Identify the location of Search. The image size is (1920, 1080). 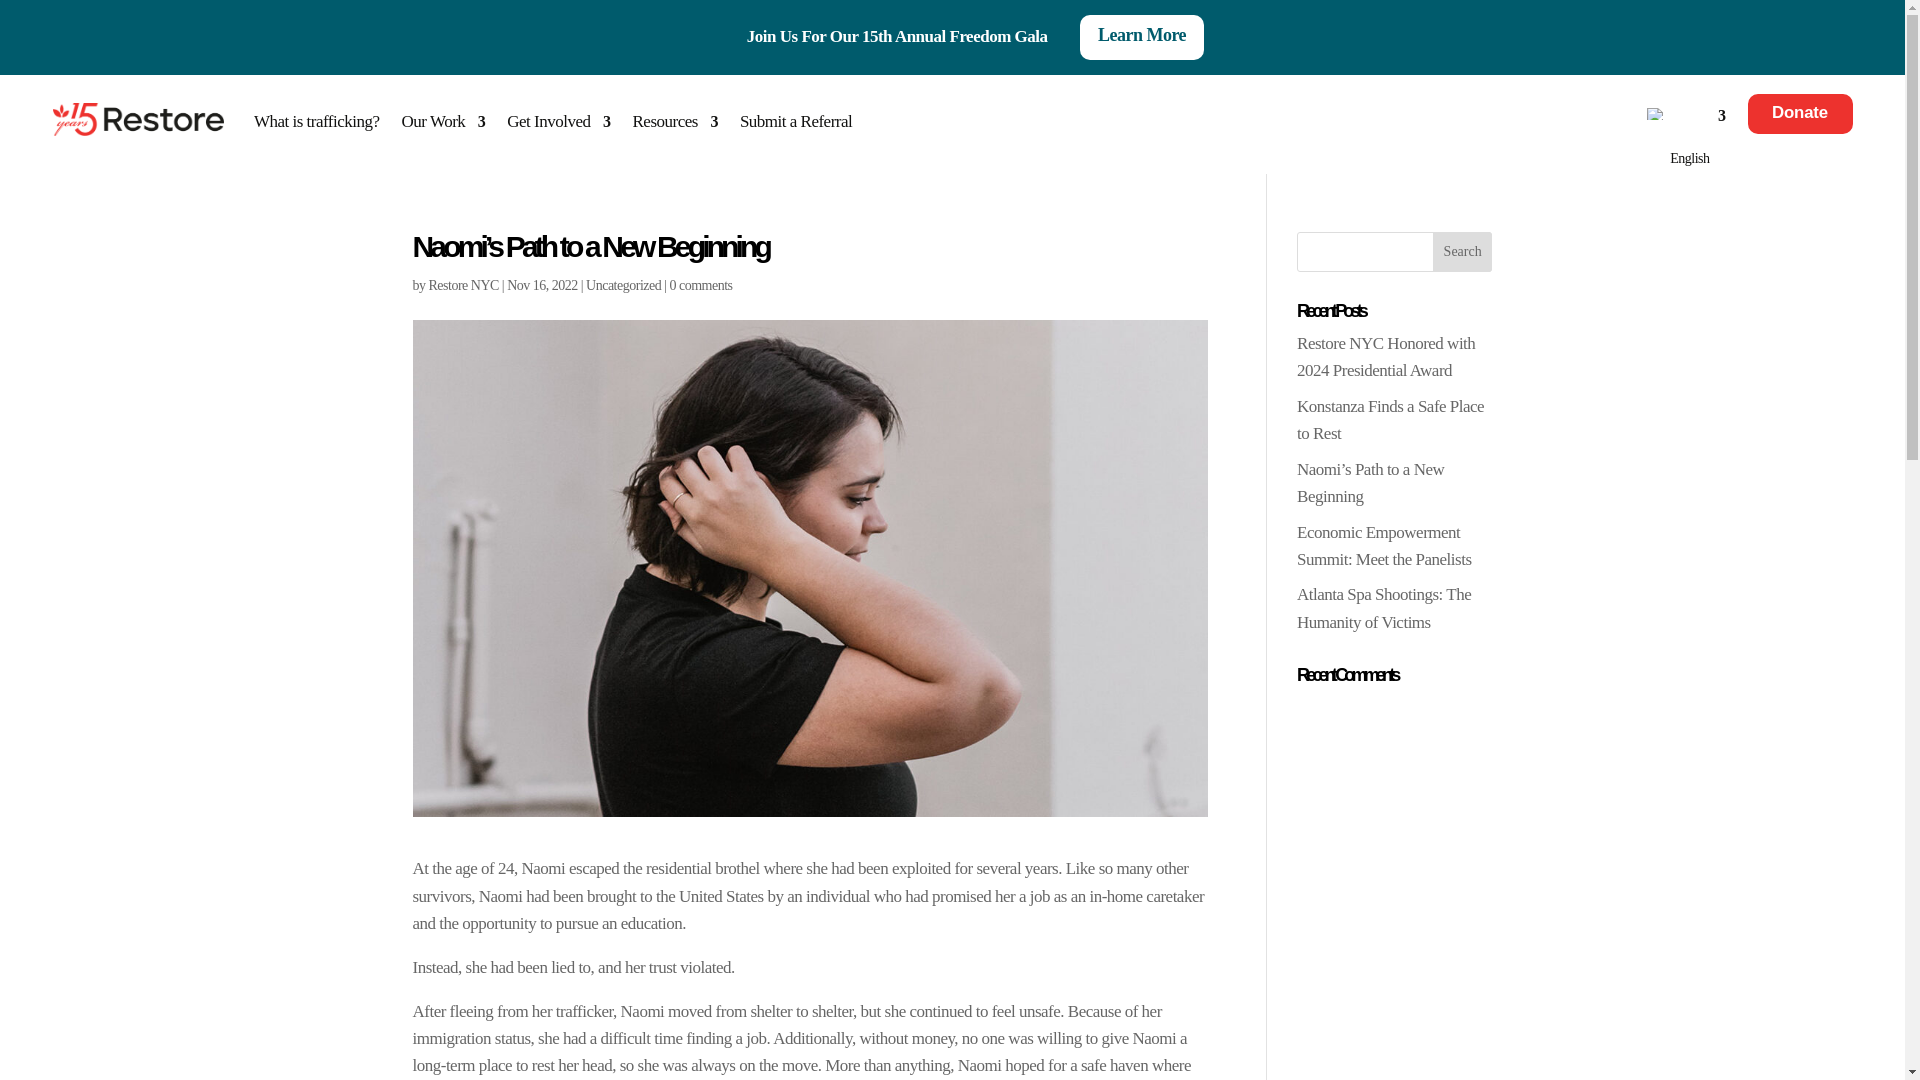
(1462, 252).